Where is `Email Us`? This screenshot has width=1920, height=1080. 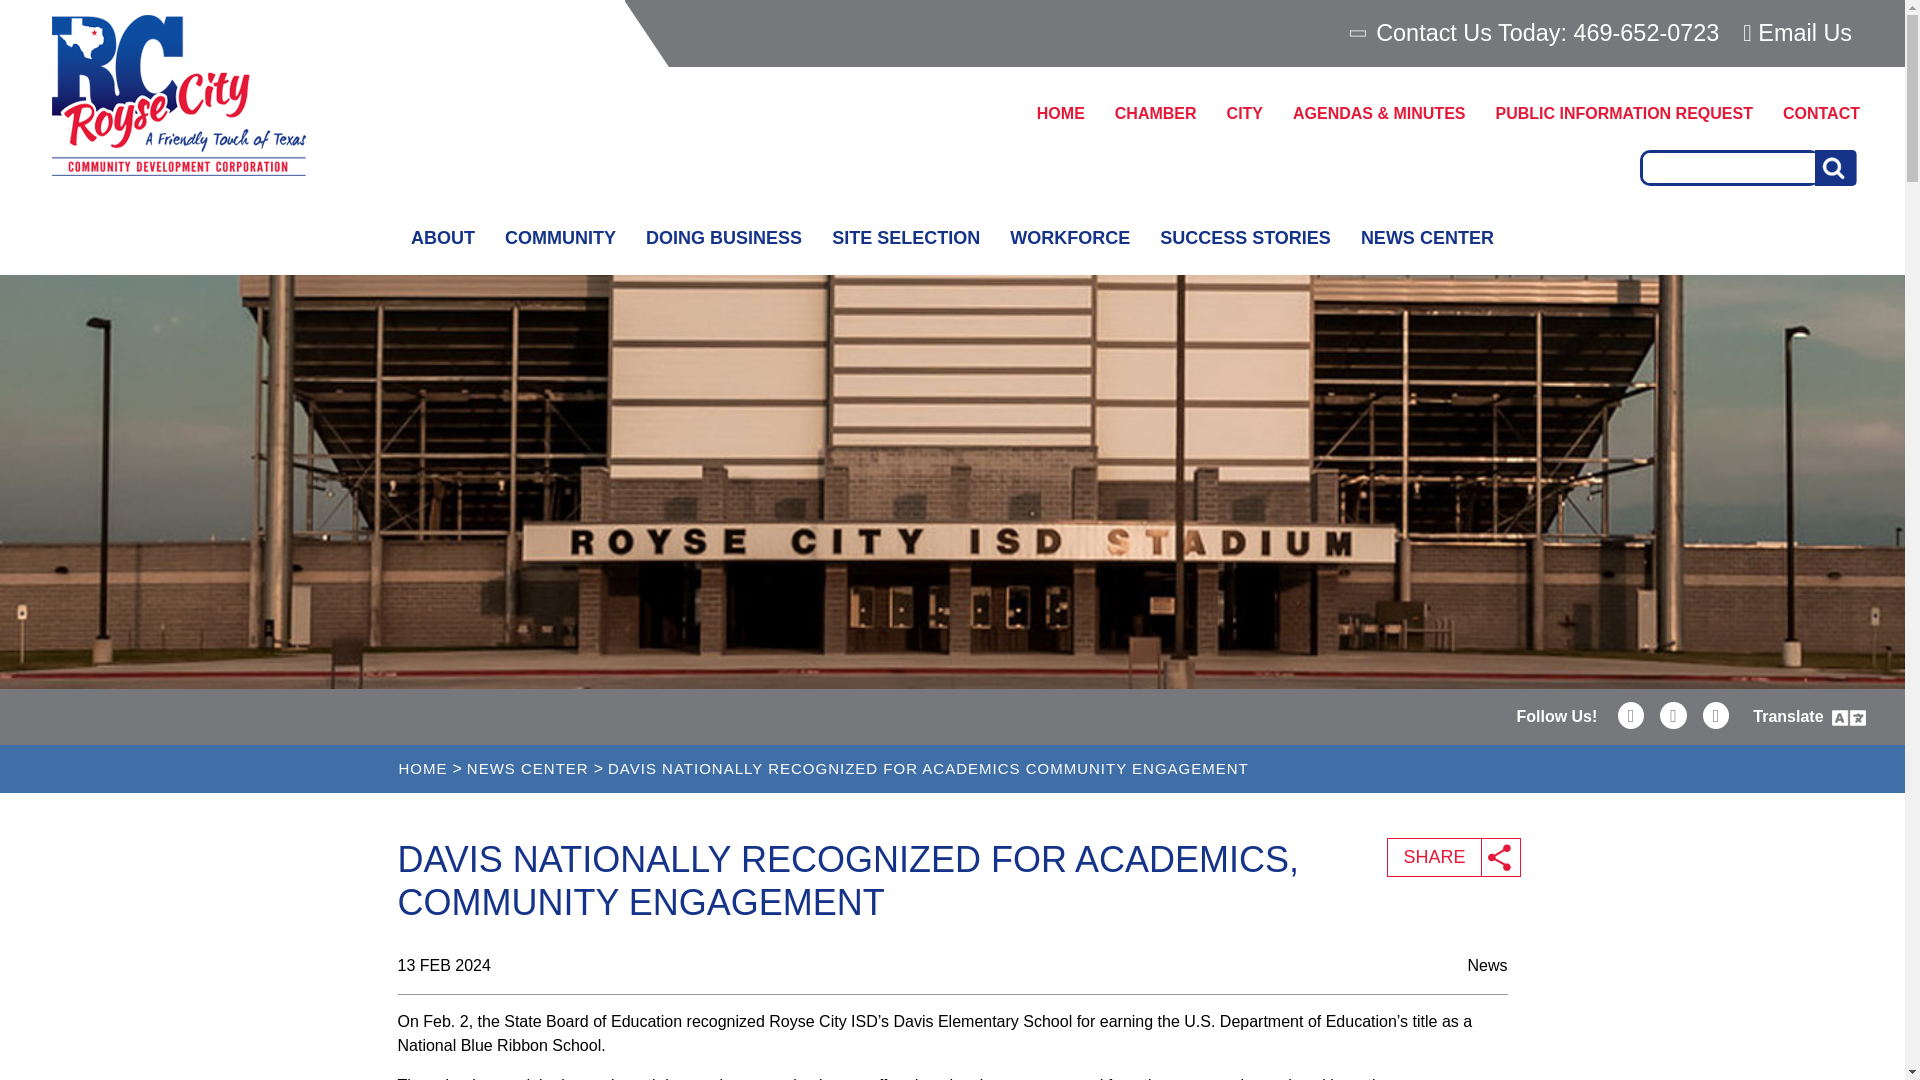 Email Us is located at coordinates (1798, 32).